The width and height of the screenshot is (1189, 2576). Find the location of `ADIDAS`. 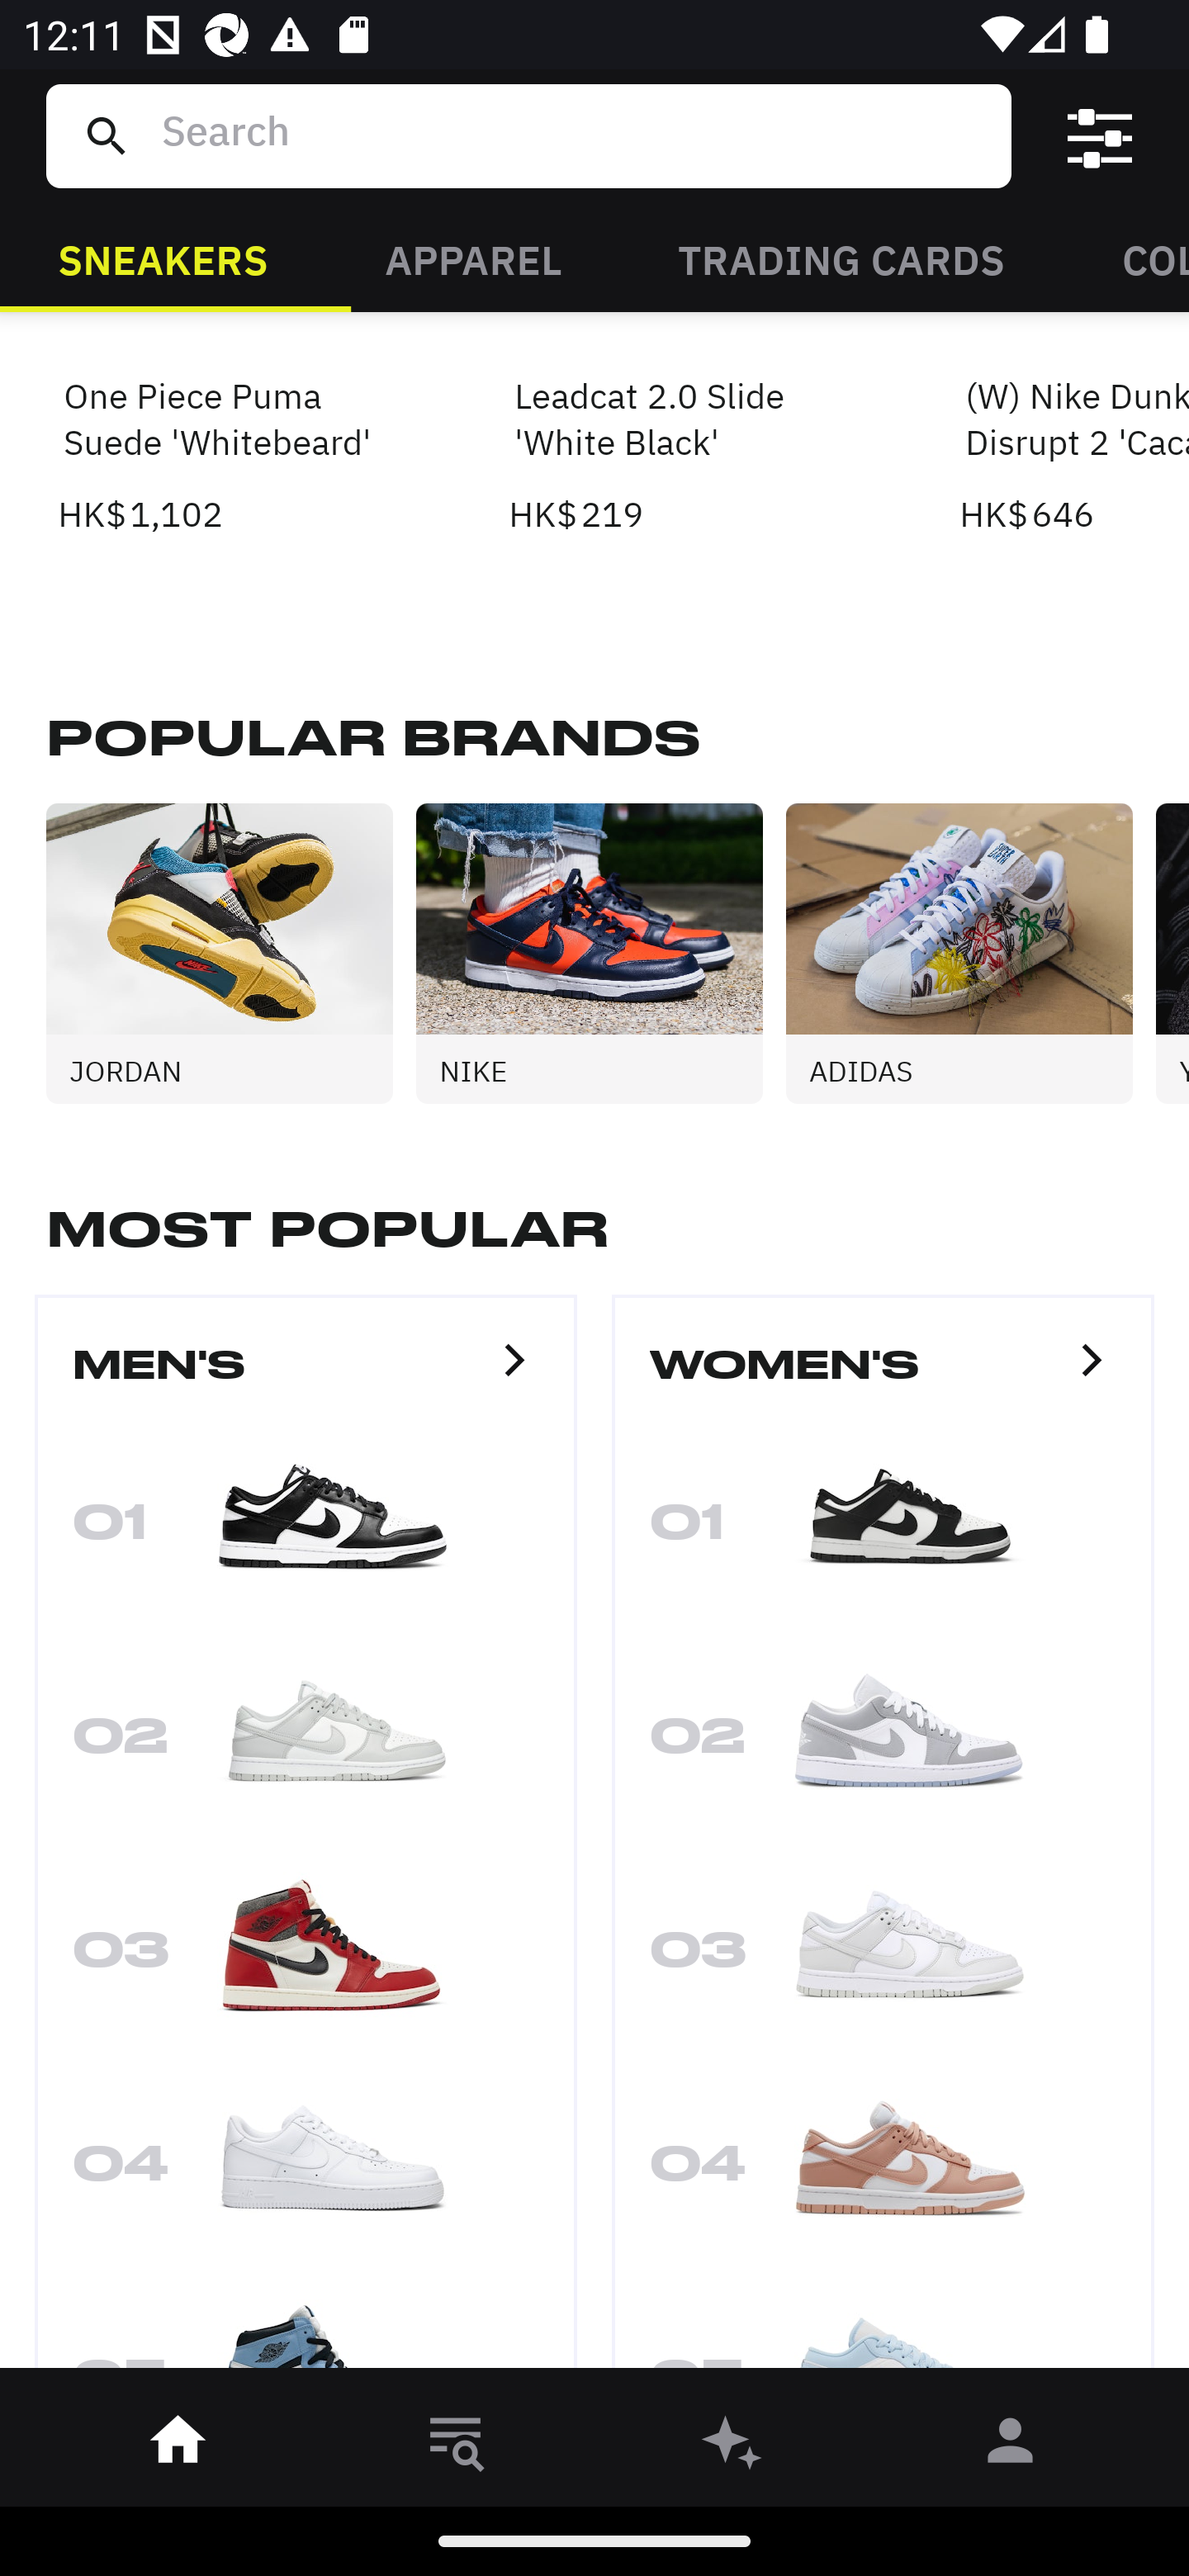

ADIDAS is located at coordinates (970, 954).